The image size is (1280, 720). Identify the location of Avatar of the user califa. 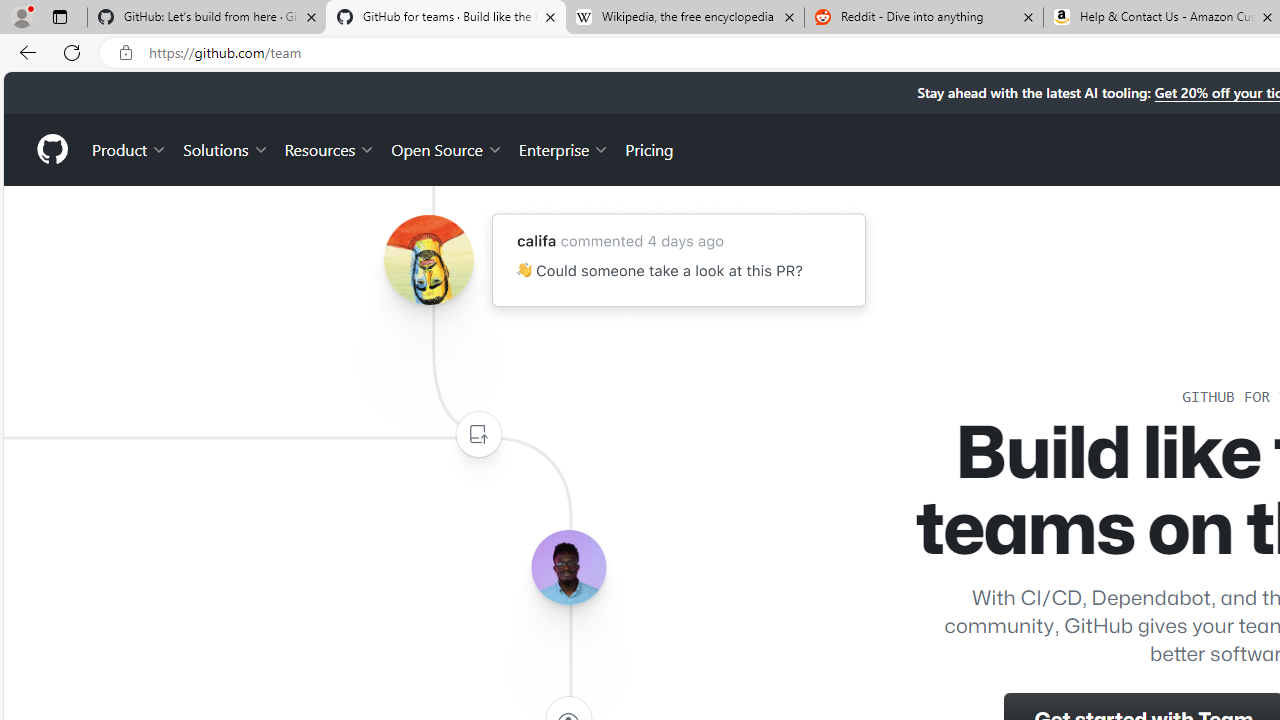
(428, 260).